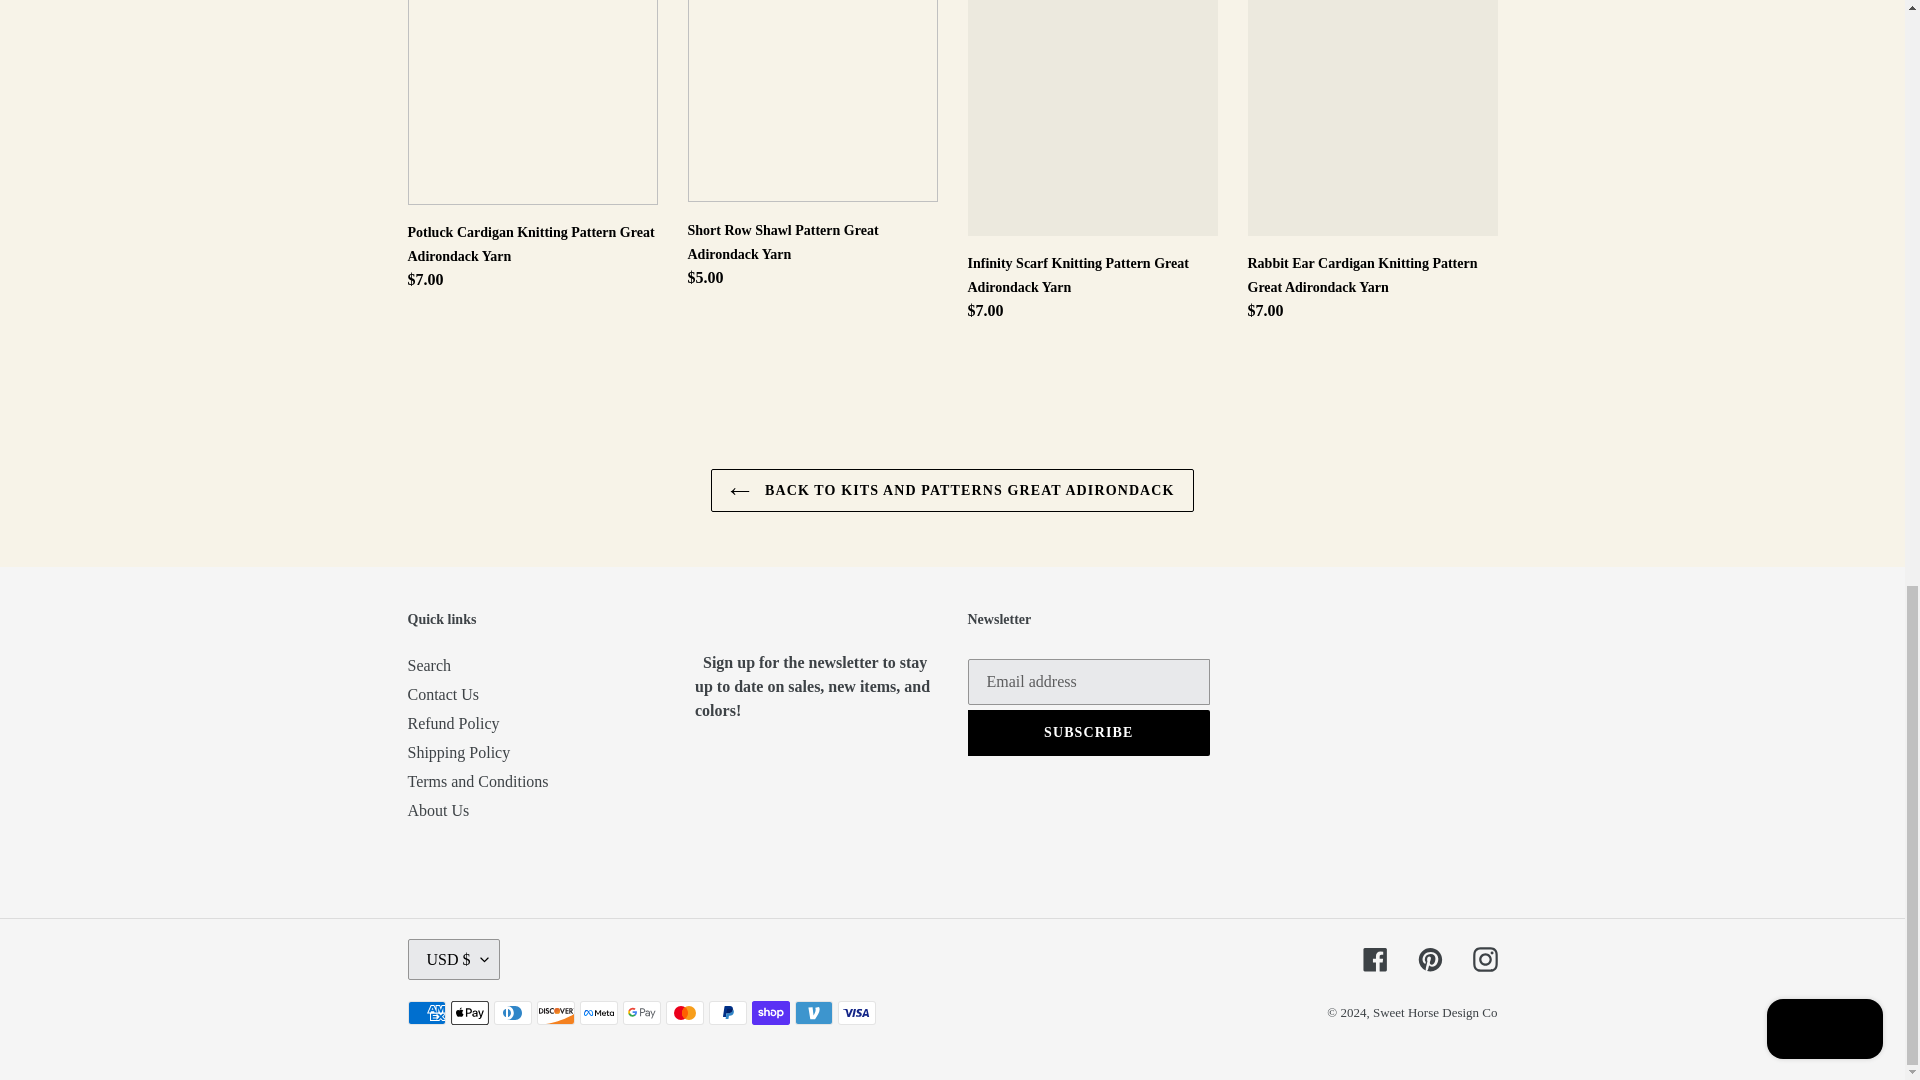 This screenshot has height=1080, width=1920. What do you see at coordinates (453, 723) in the screenshot?
I see `Refund Policy` at bounding box center [453, 723].